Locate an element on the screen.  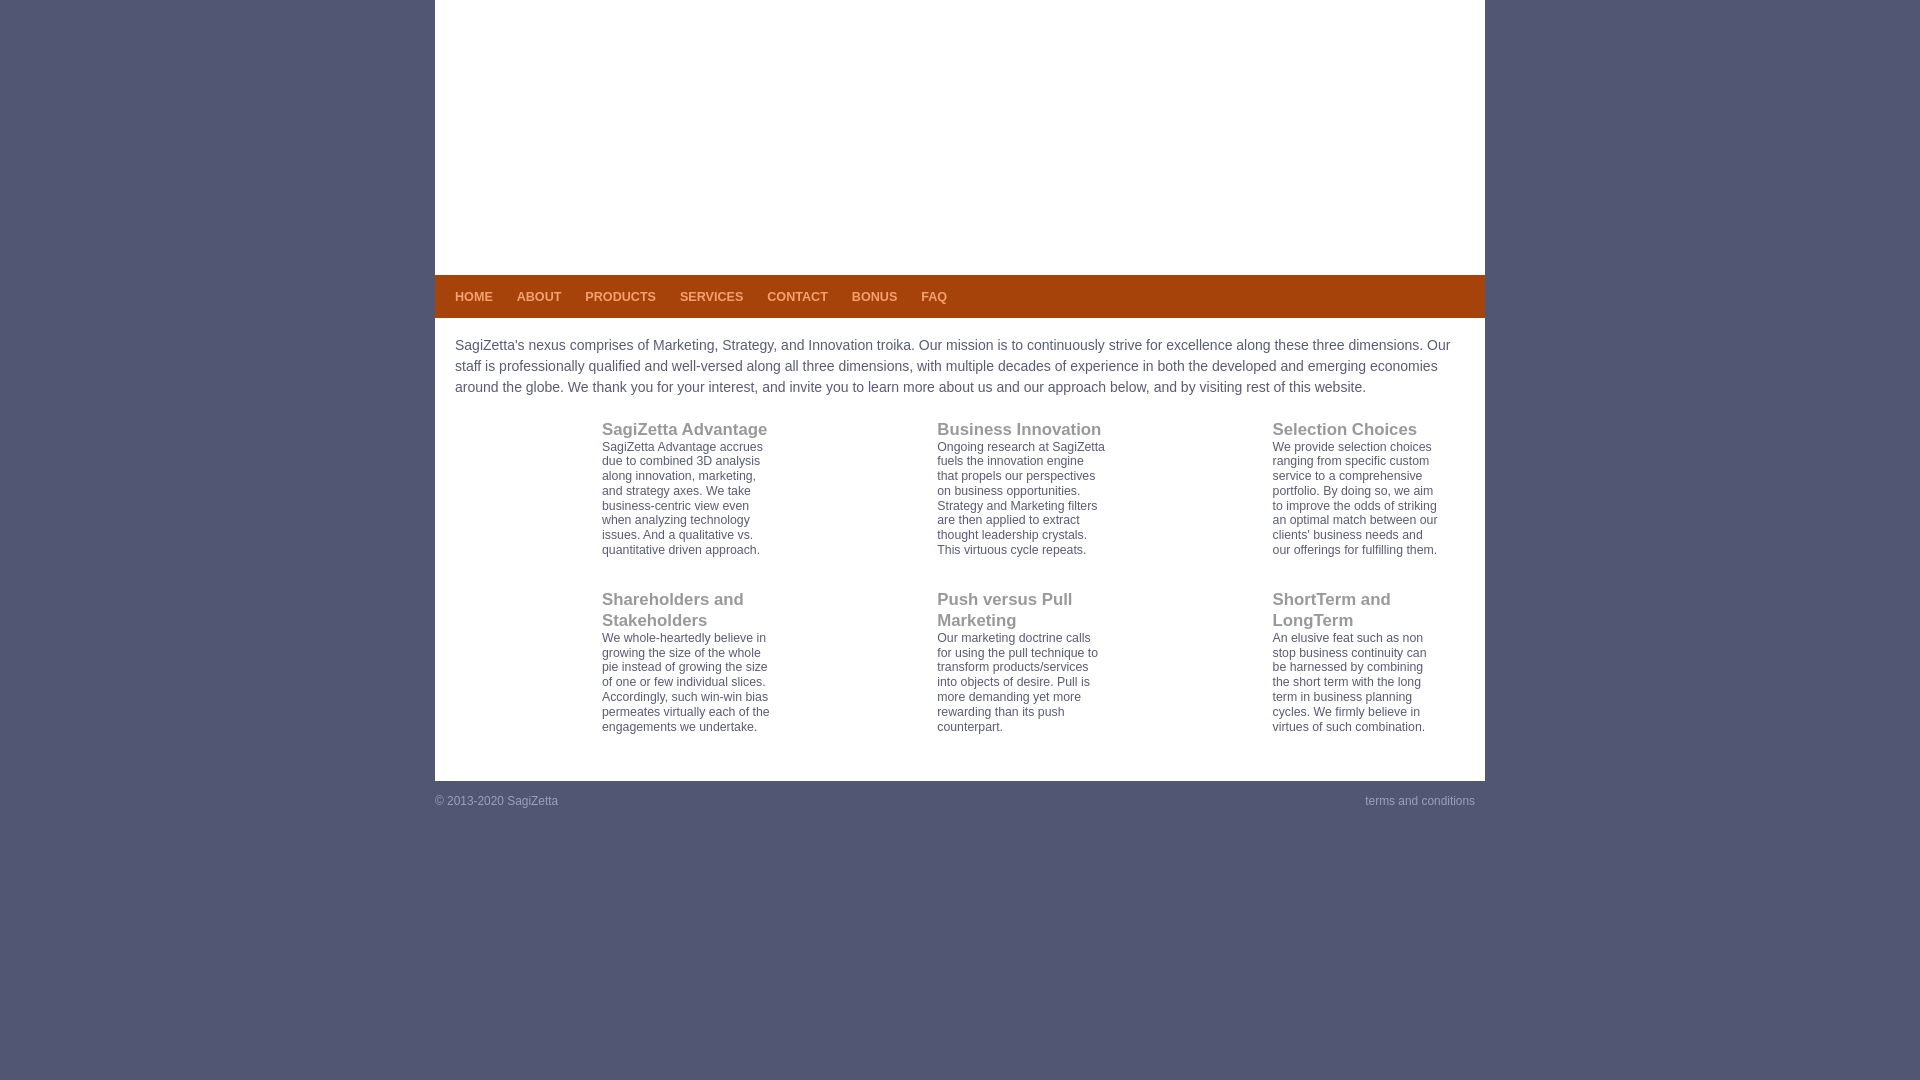
terms and conditions is located at coordinates (1420, 800).